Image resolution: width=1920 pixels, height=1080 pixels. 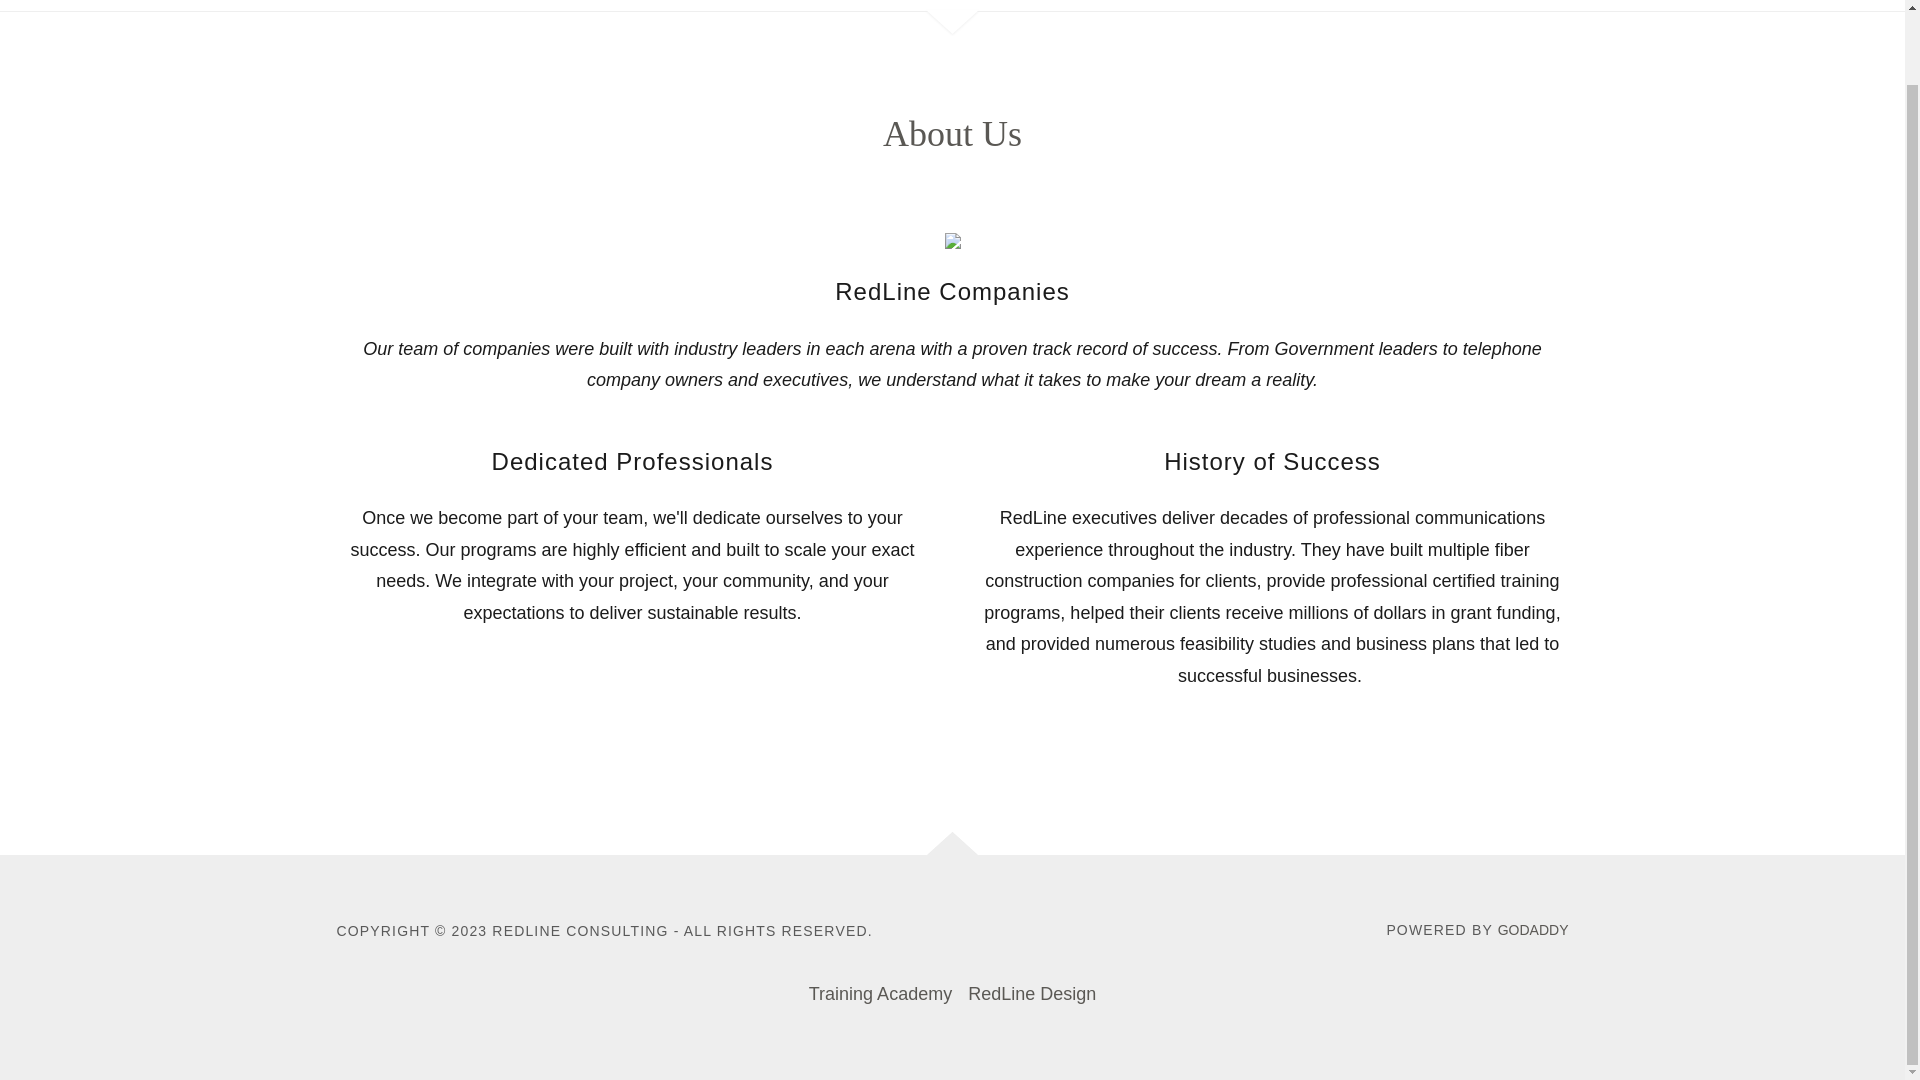 What do you see at coordinates (880, 994) in the screenshot?
I see `Training Academy` at bounding box center [880, 994].